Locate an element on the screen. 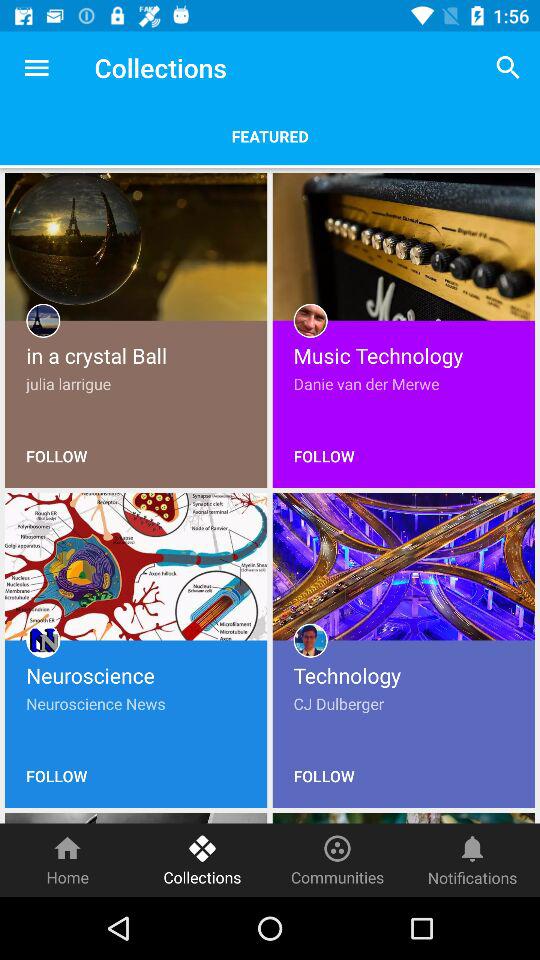 The height and width of the screenshot is (960, 540). press the featured icon is located at coordinates (270, 136).